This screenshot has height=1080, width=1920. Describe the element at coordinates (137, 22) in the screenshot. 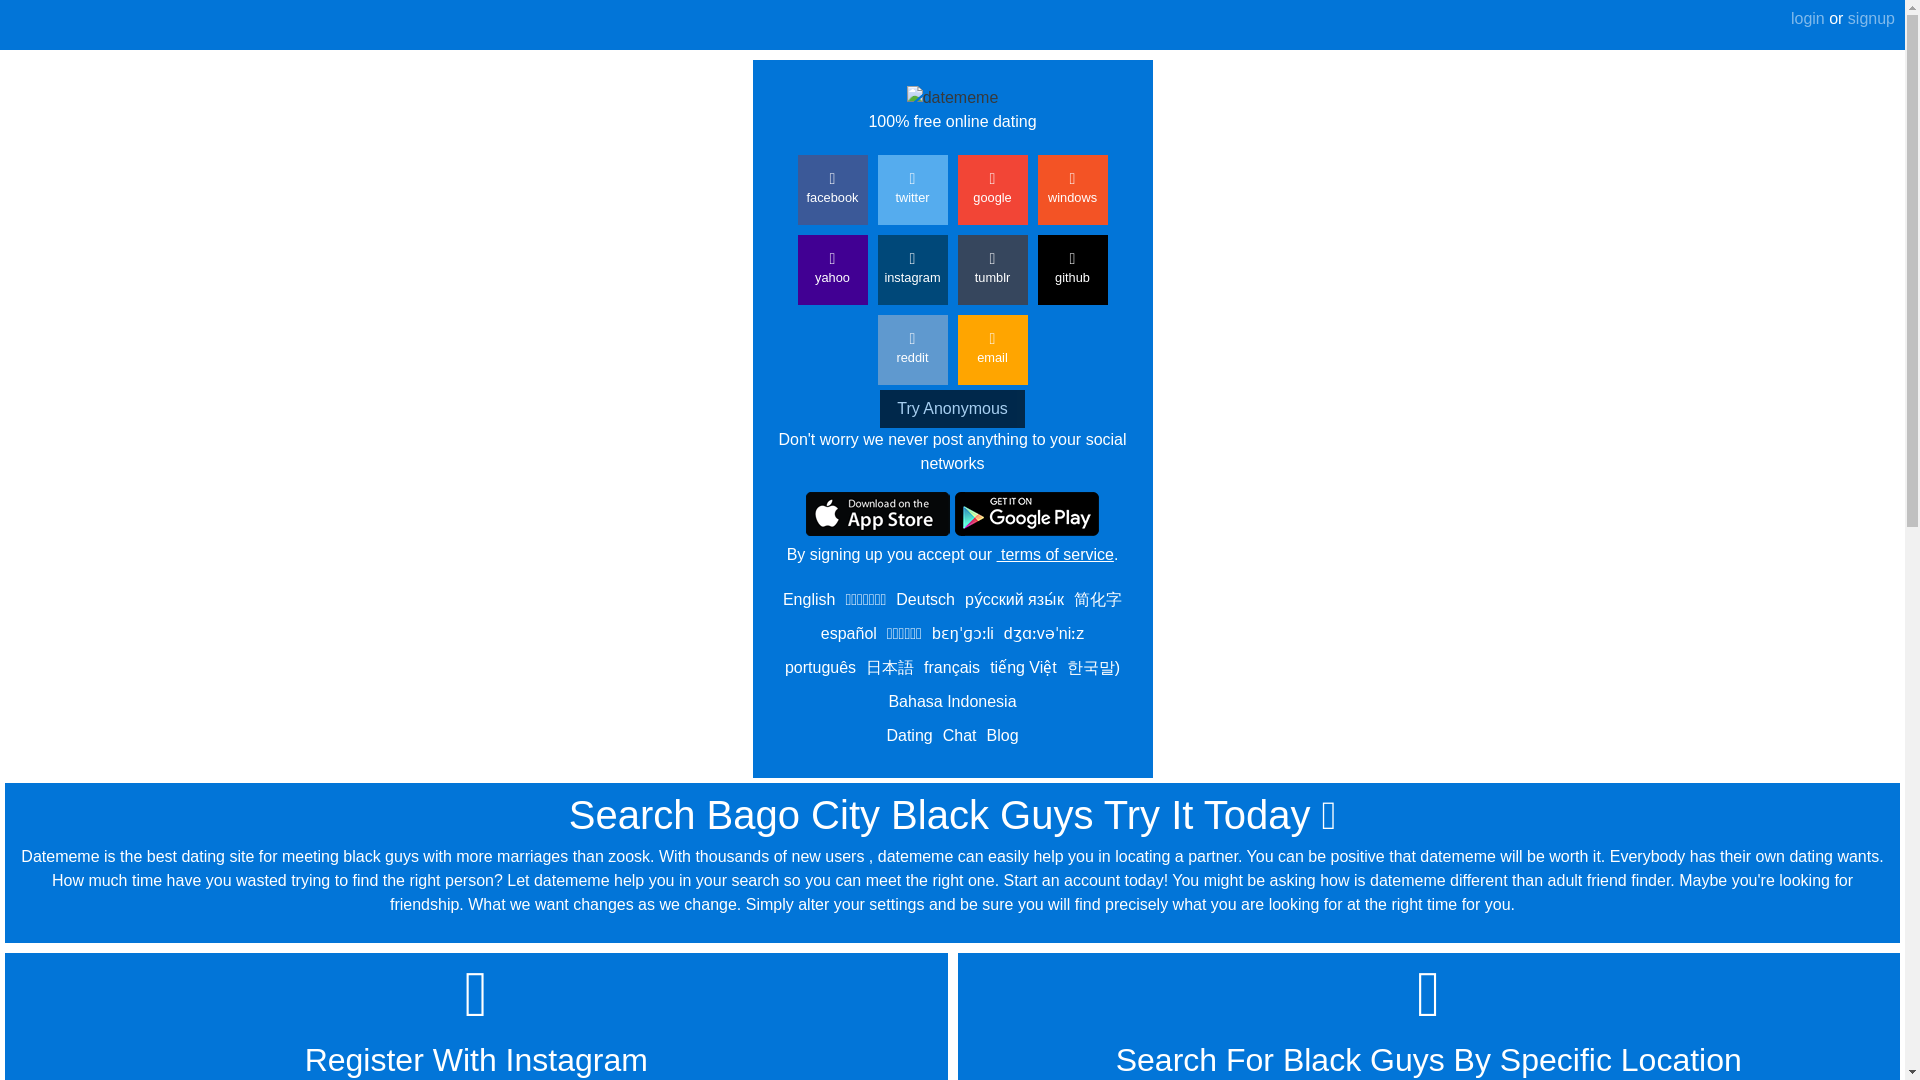

I see `home` at that location.